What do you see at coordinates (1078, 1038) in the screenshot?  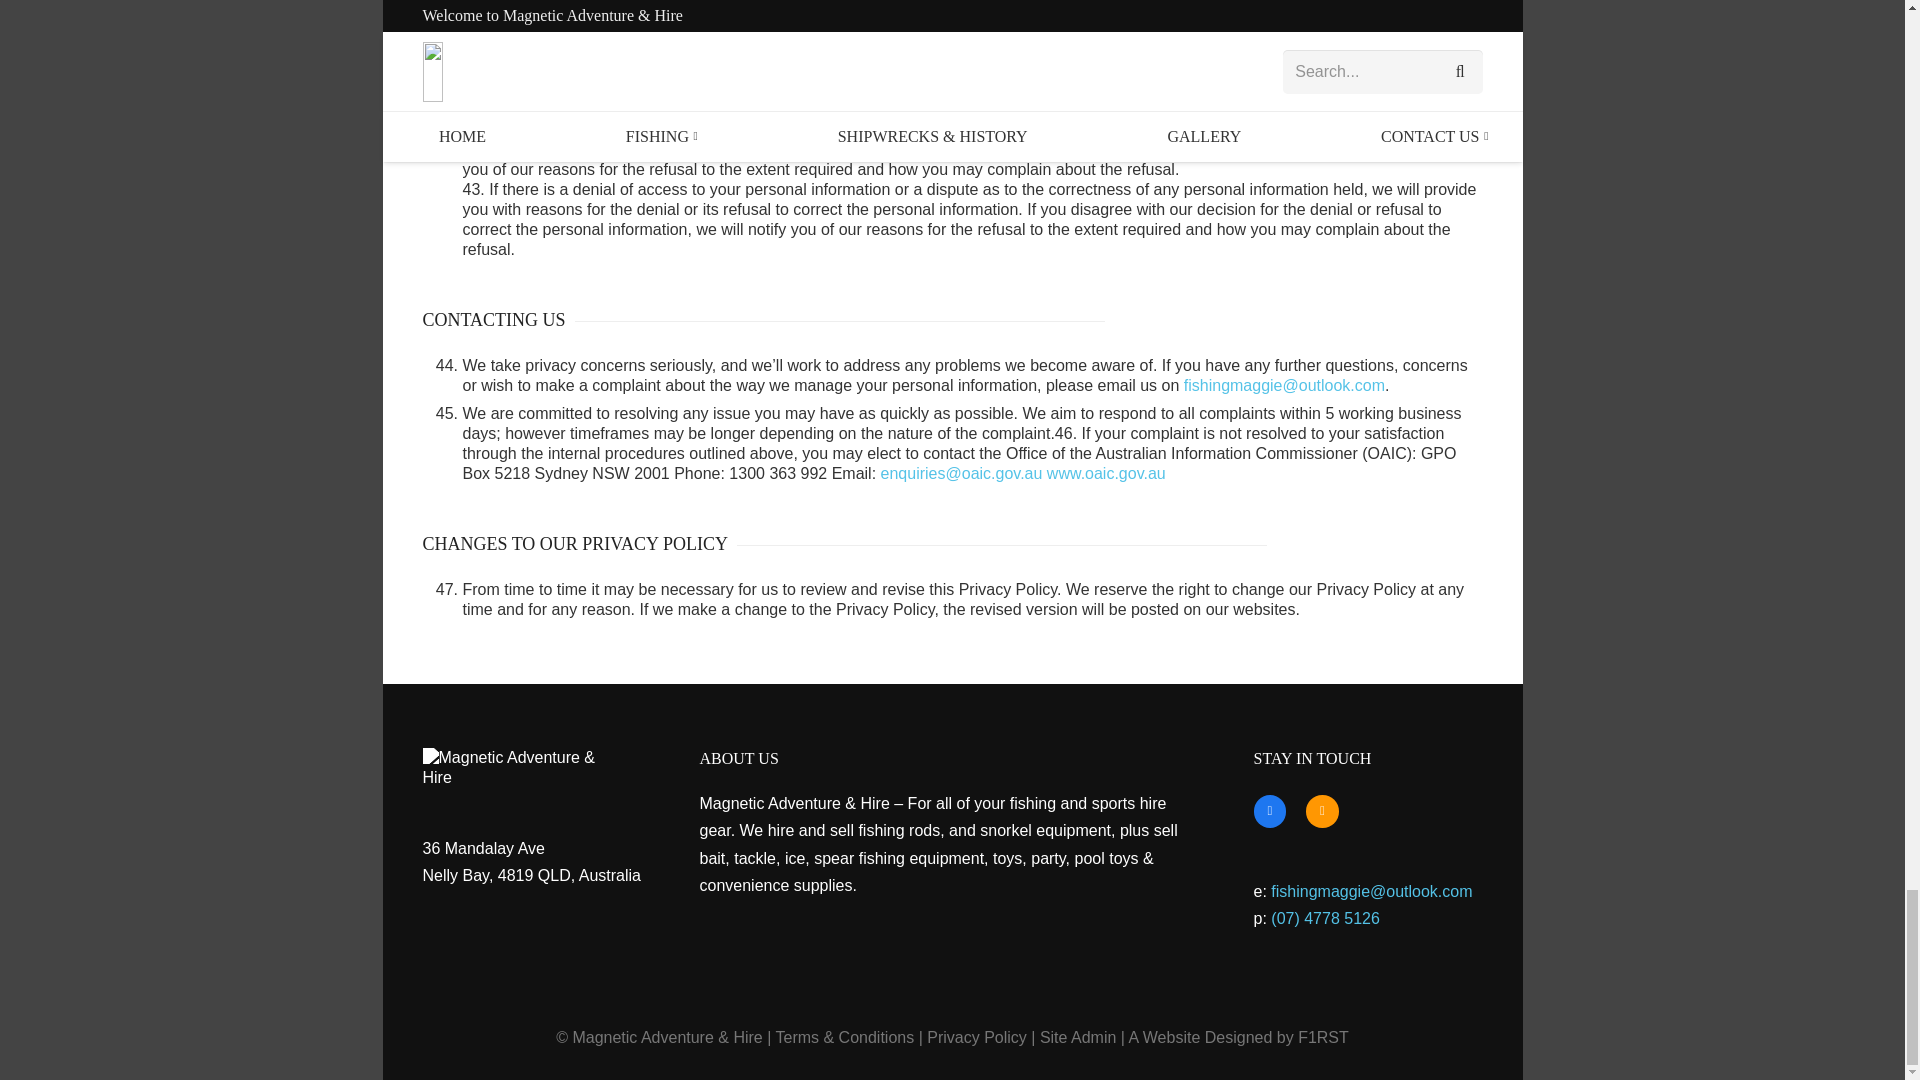 I see `Site Admin` at bounding box center [1078, 1038].